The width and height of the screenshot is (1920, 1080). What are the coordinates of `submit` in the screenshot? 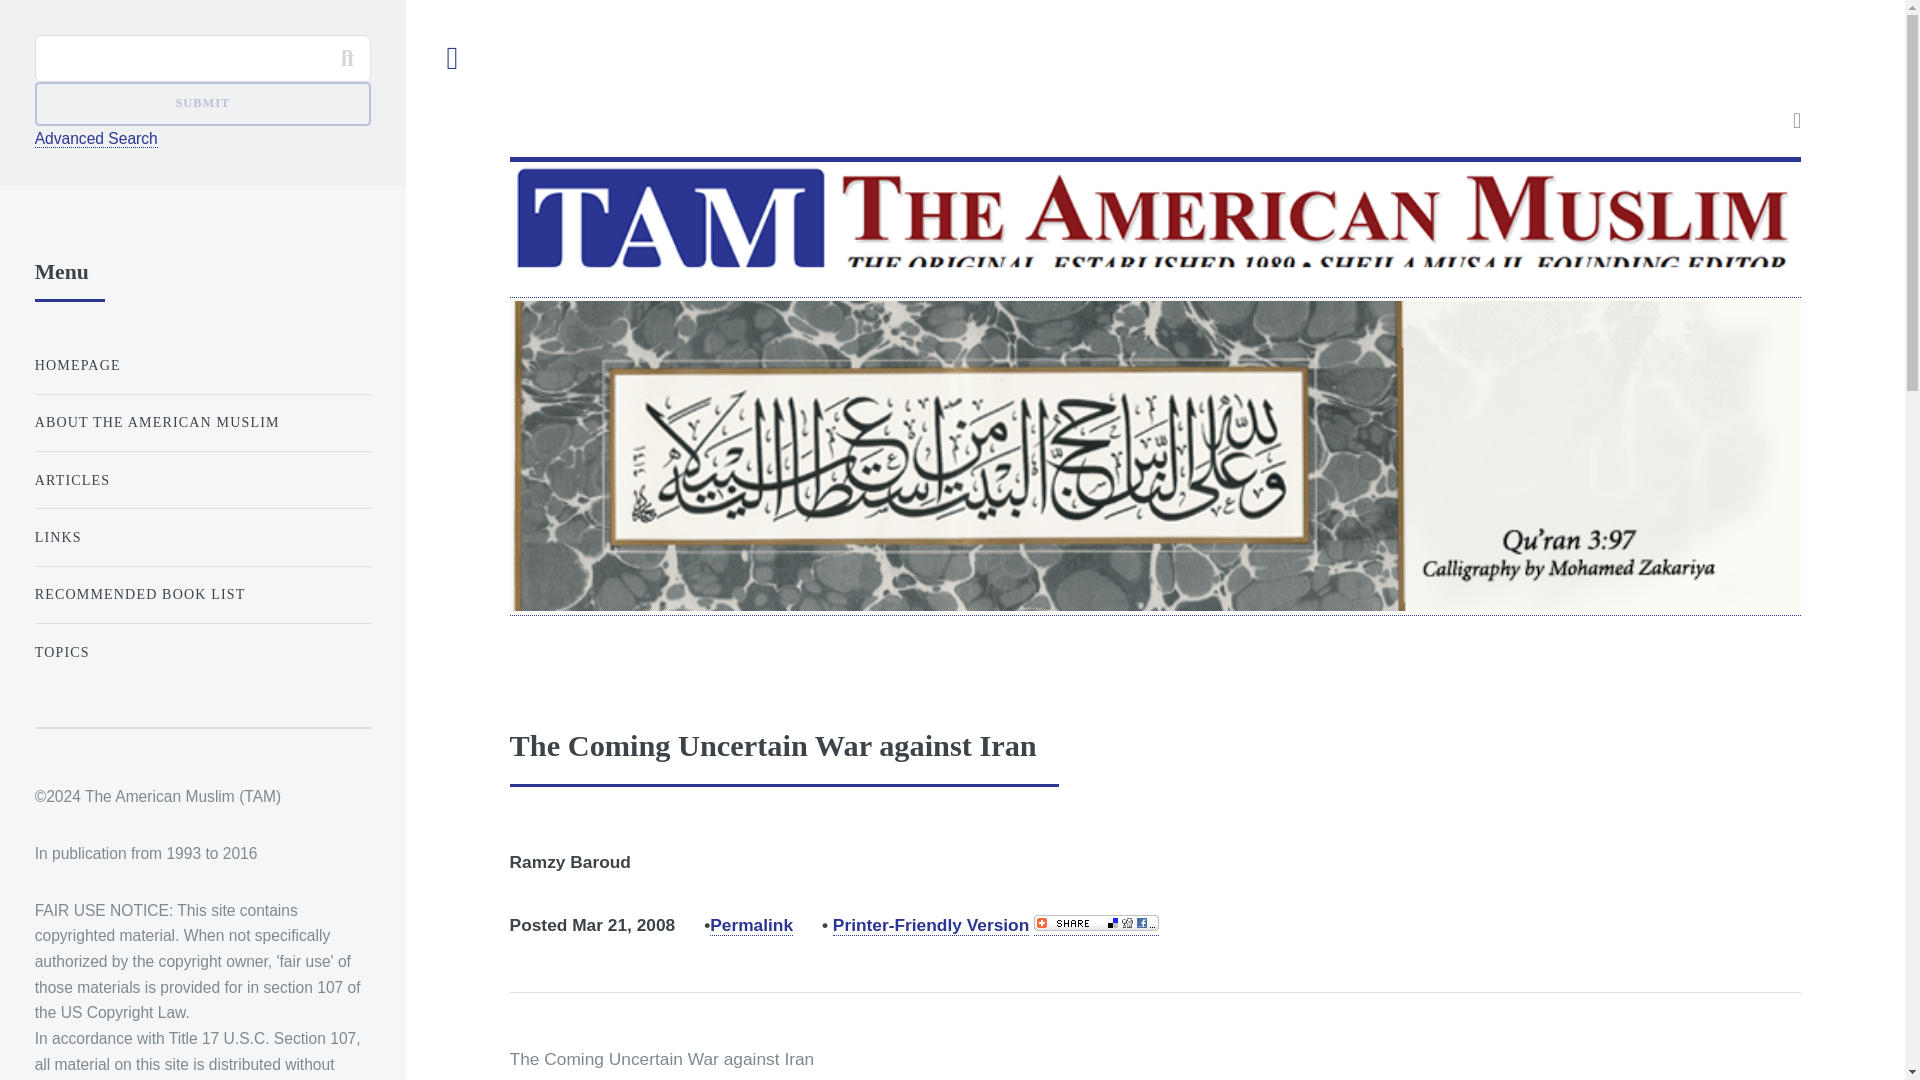 It's located at (202, 104).